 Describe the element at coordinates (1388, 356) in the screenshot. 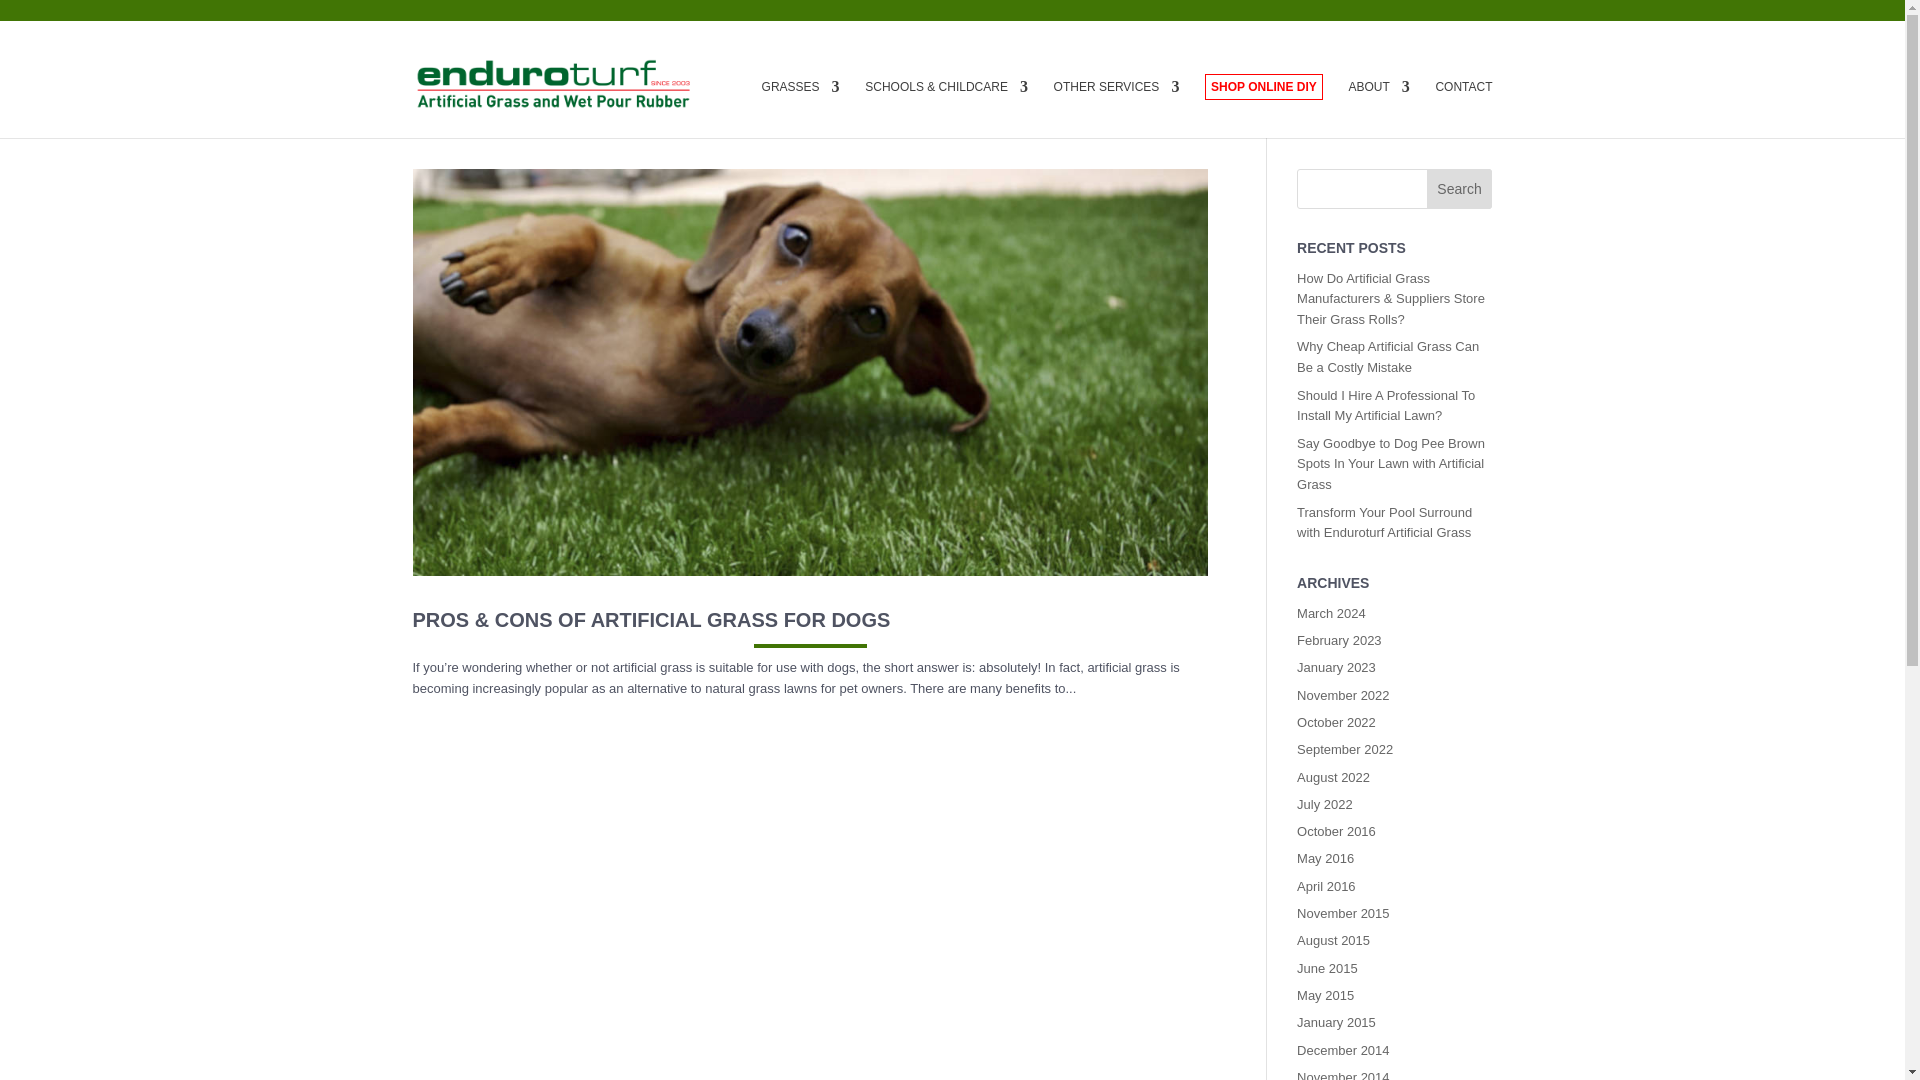

I see `Why Cheap Artificial Grass Can Be a Costly Mistake` at that location.